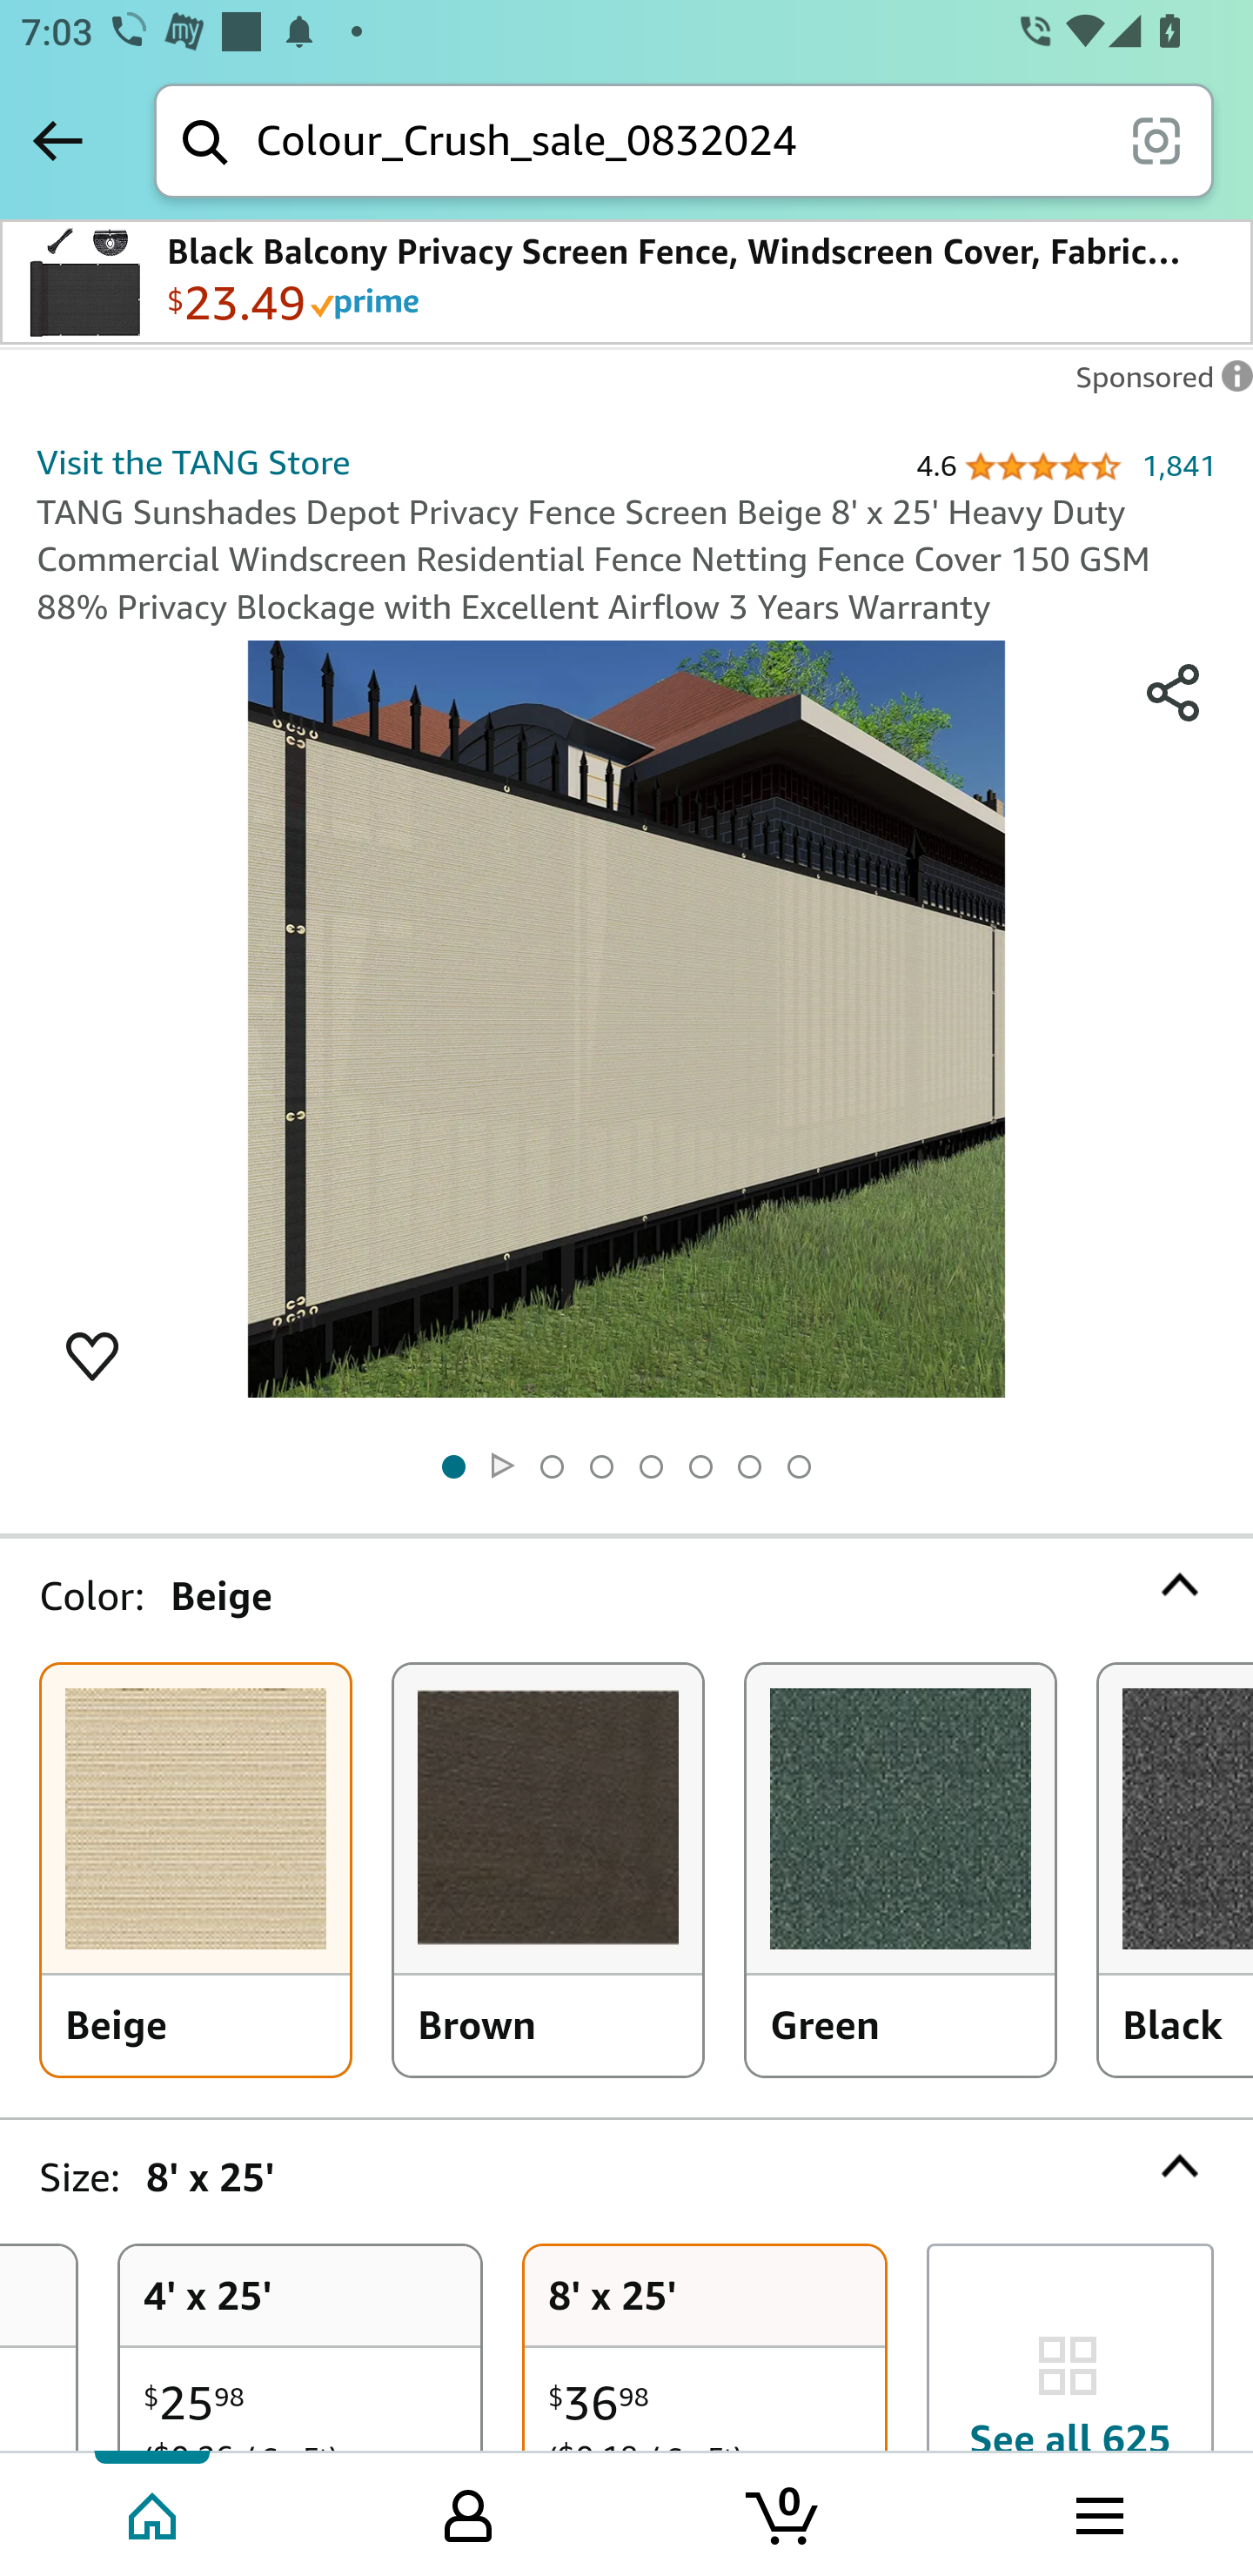 This screenshot has height=2576, width=1253. Describe the element at coordinates (193, 462) in the screenshot. I see `Visit the TANG Store` at that location.